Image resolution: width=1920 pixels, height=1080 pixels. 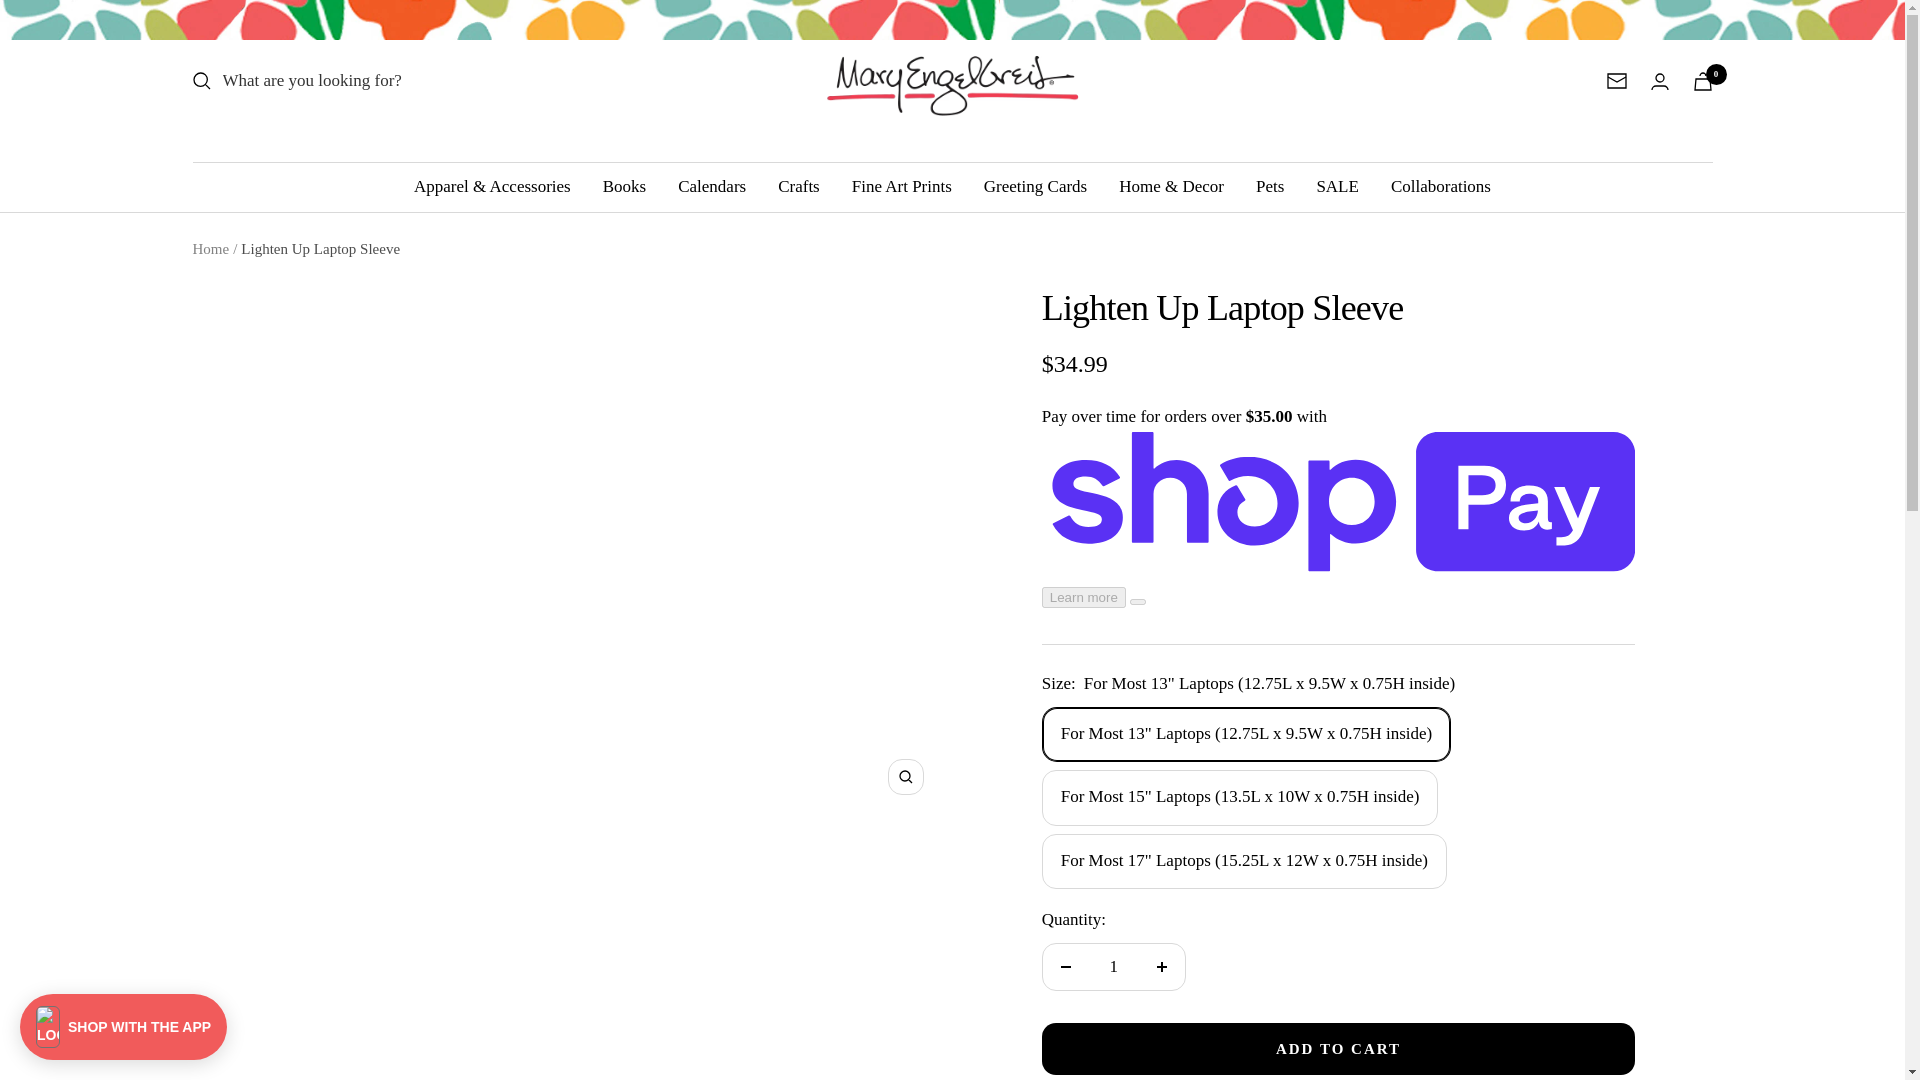 What do you see at coordinates (1270, 186) in the screenshot?
I see `Pets` at bounding box center [1270, 186].